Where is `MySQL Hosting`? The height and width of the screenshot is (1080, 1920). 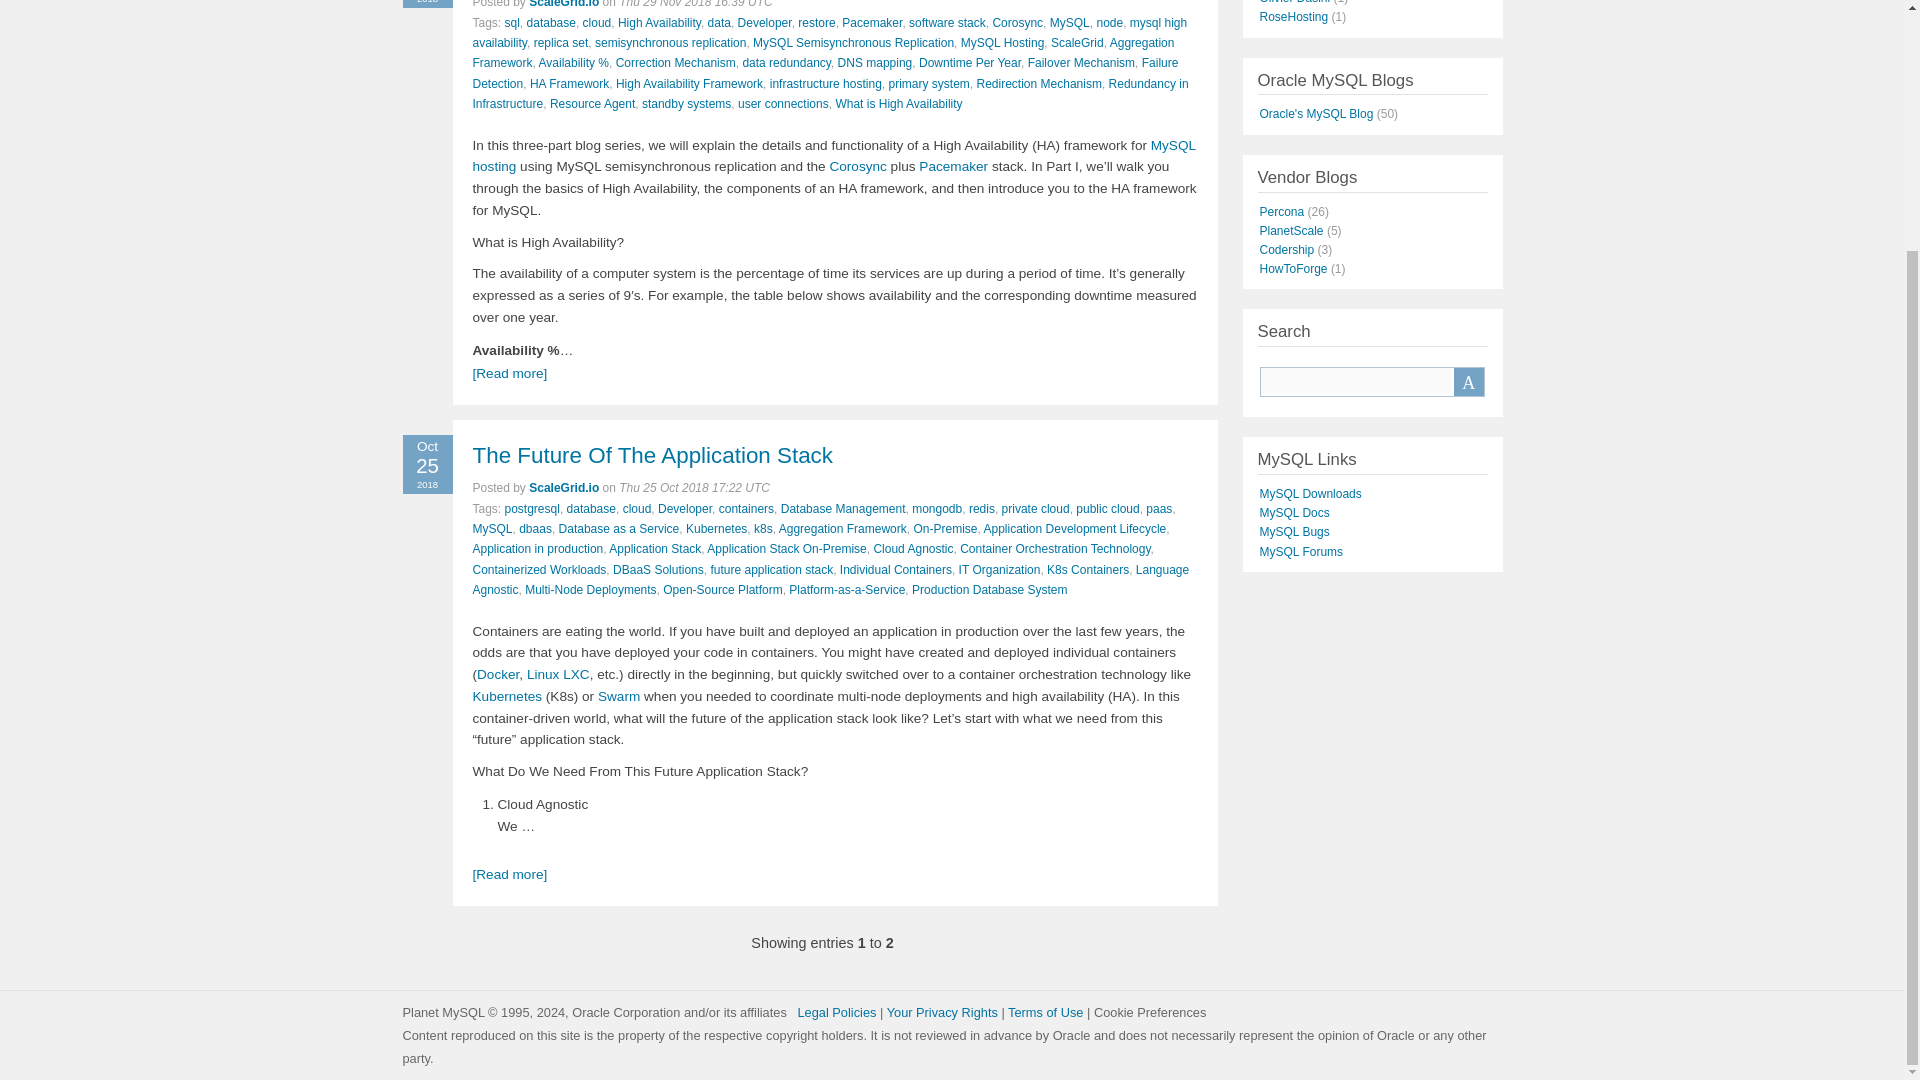 MySQL Hosting is located at coordinates (1002, 42).